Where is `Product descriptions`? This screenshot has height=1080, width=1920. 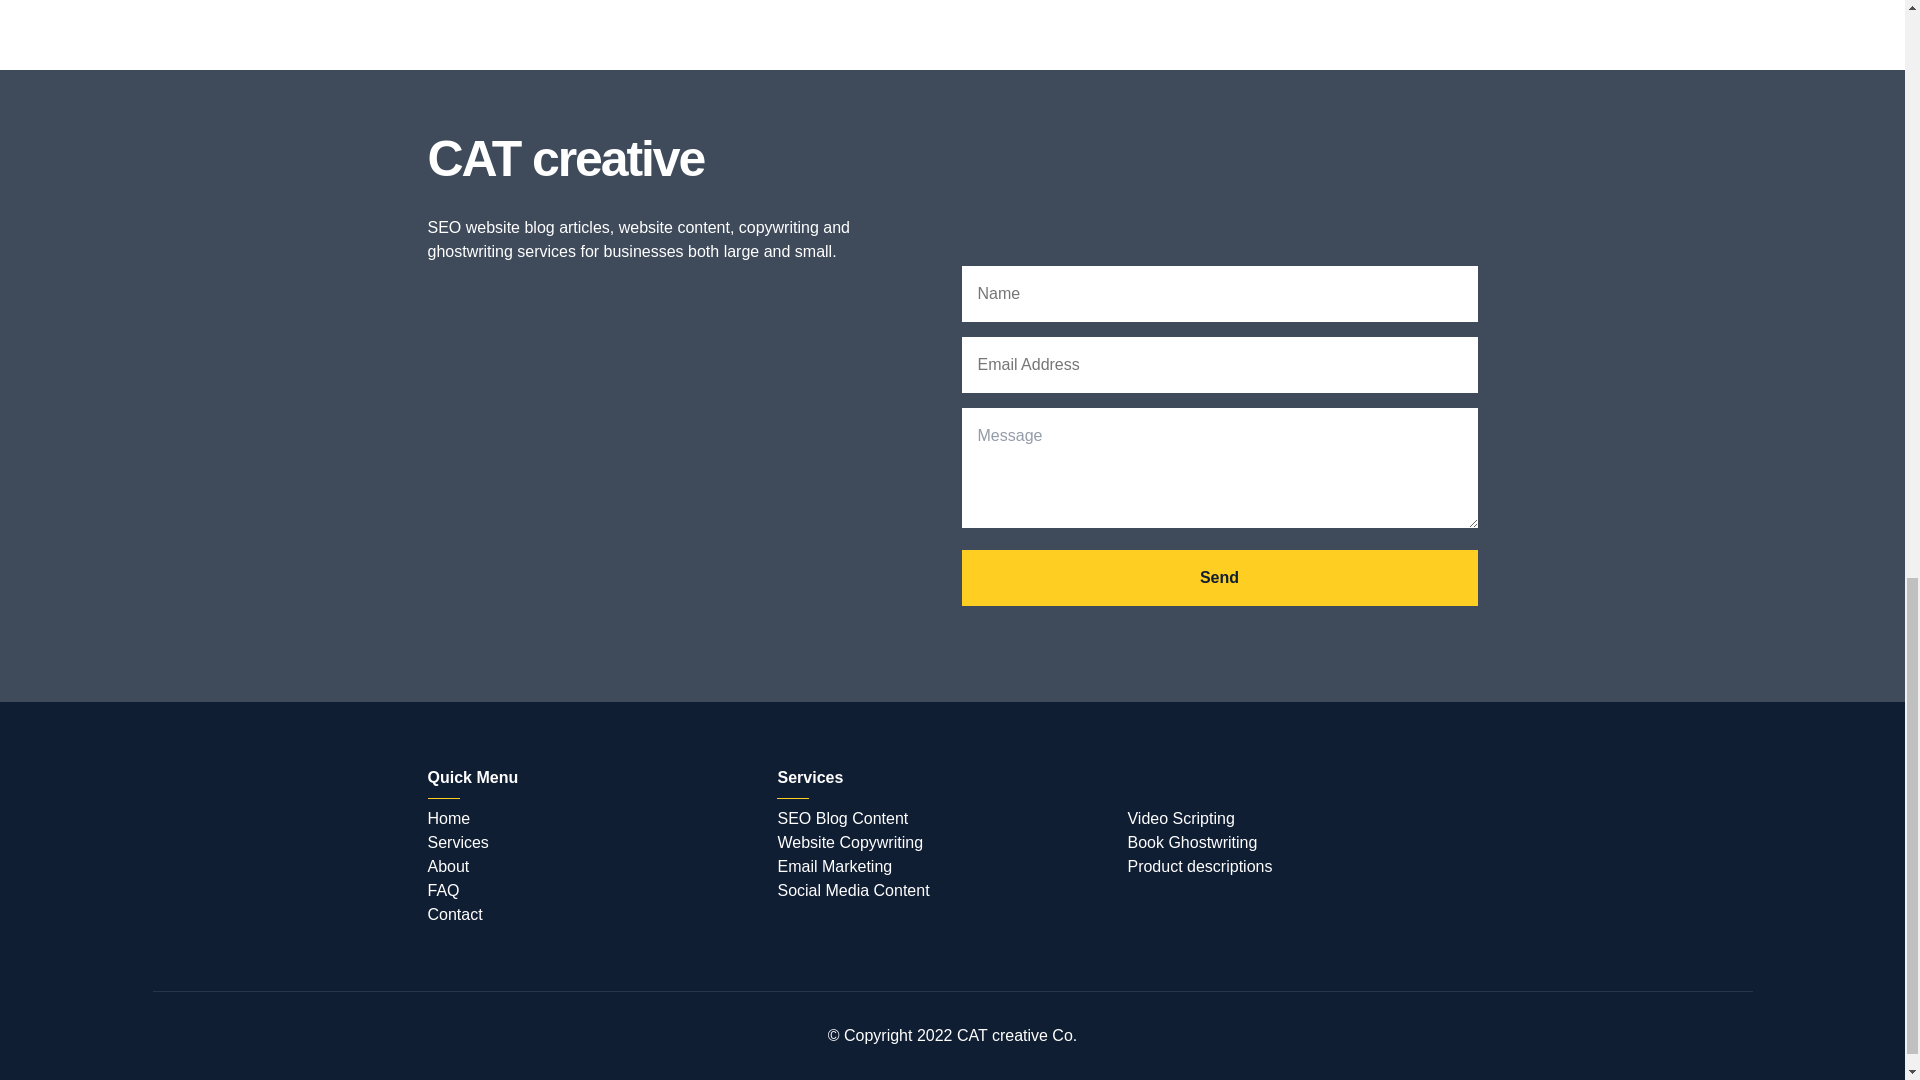
Product descriptions is located at coordinates (1199, 866).